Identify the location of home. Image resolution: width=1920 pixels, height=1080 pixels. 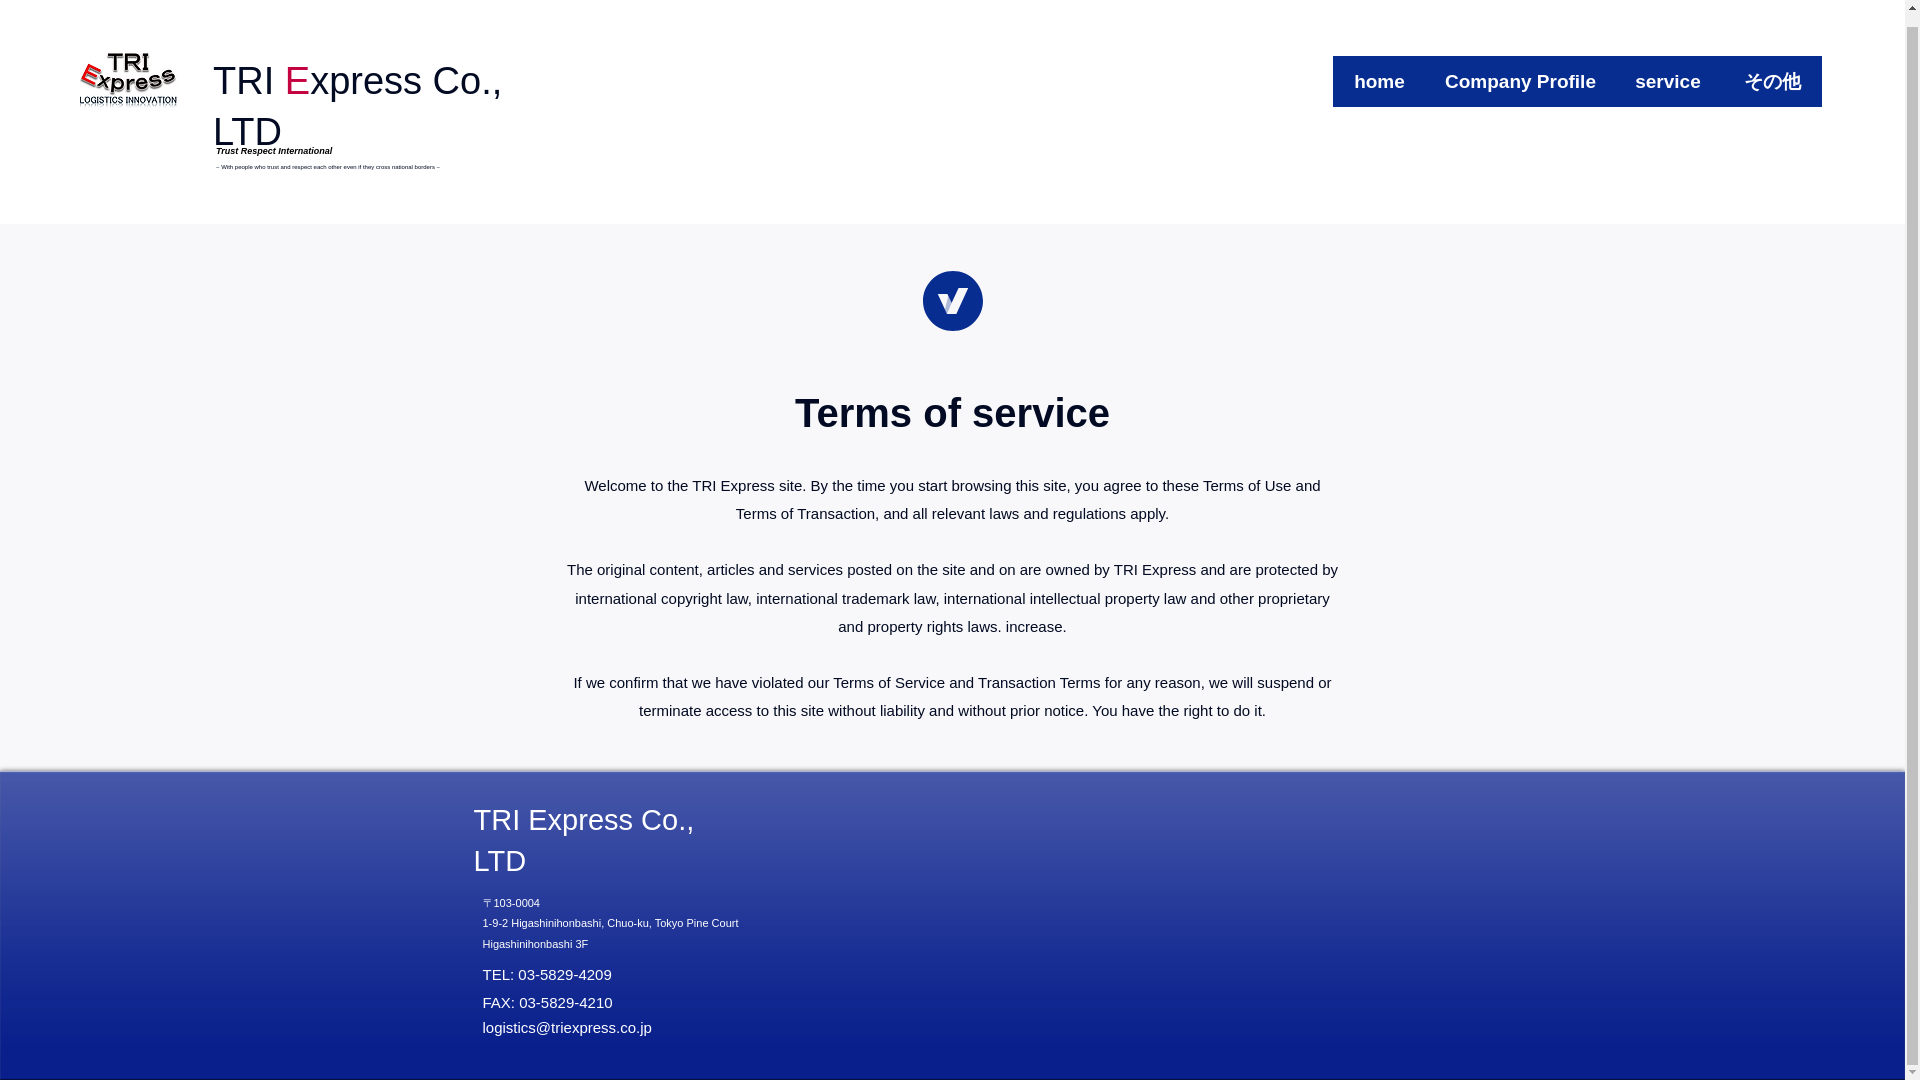
(1379, 68).